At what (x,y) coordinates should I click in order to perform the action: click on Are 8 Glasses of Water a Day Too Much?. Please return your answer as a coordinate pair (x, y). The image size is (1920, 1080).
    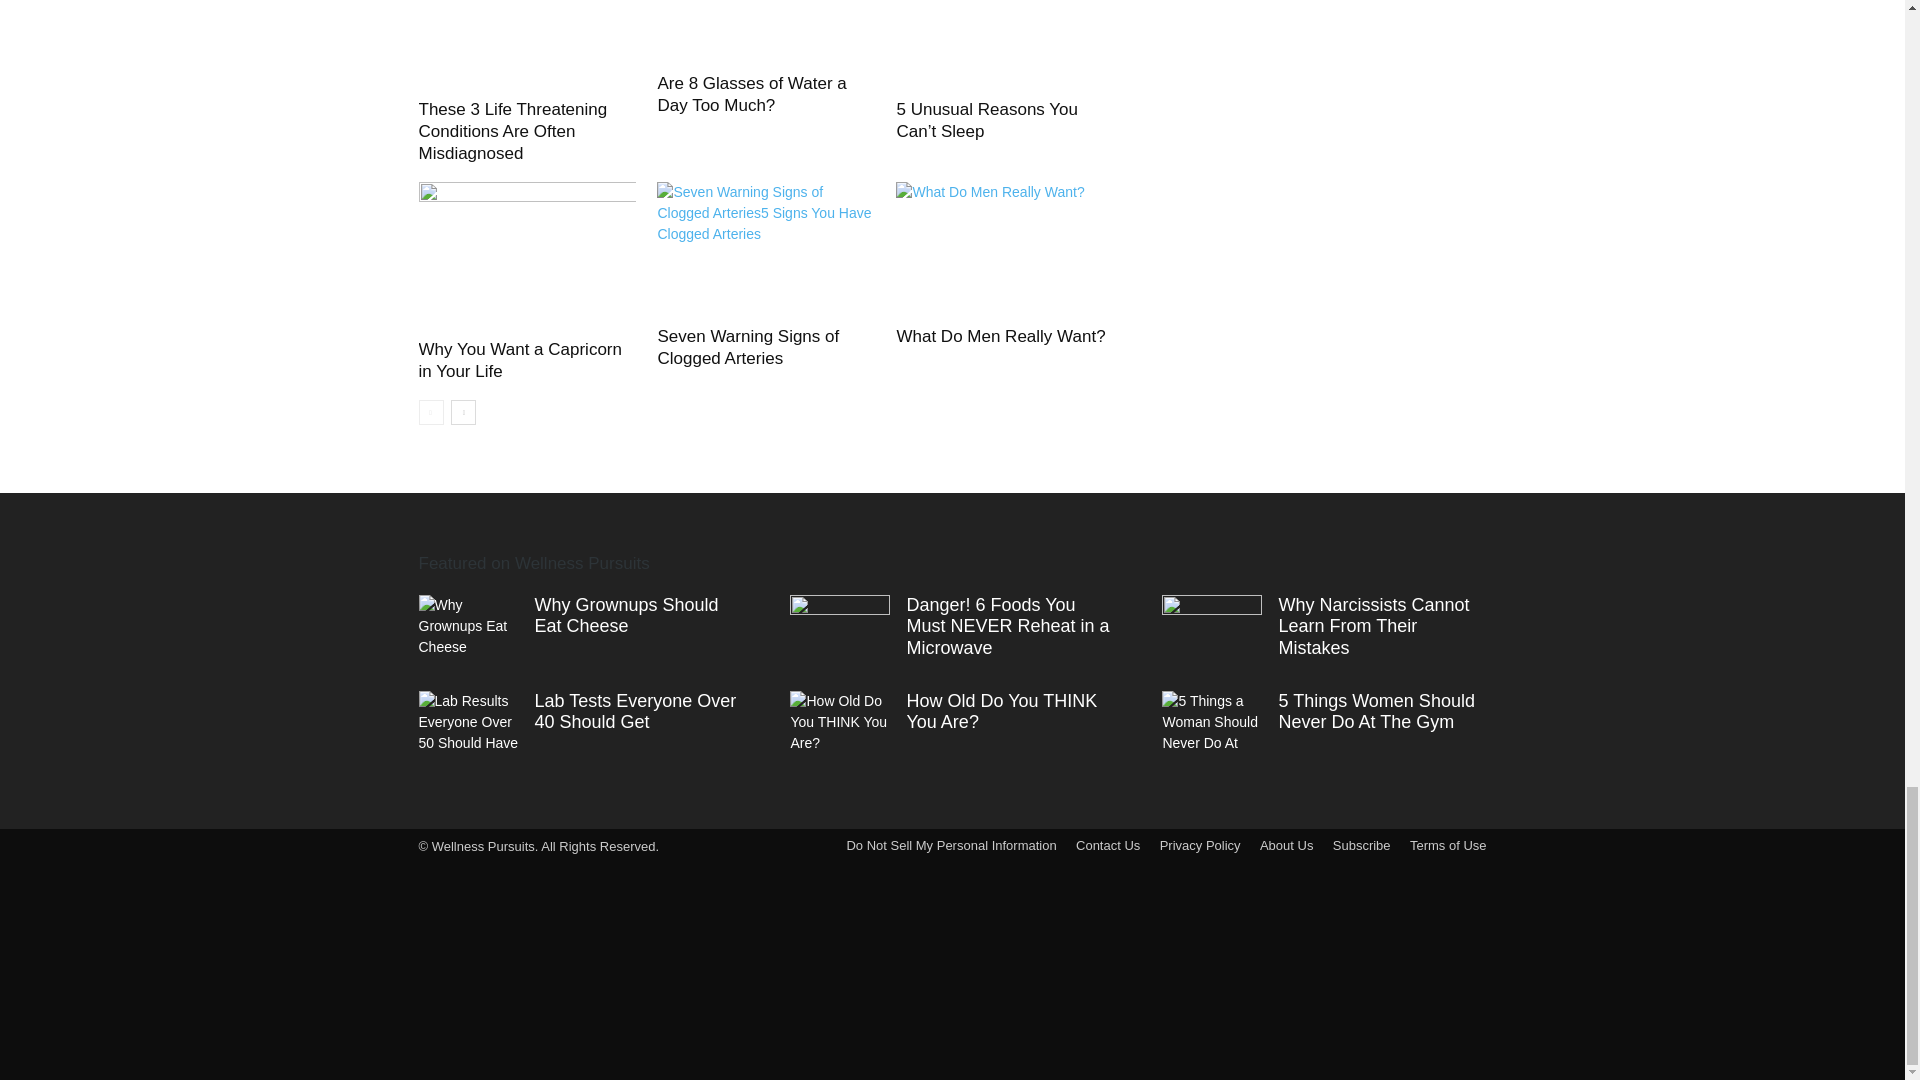
    Looking at the image, I should click on (766, 32).